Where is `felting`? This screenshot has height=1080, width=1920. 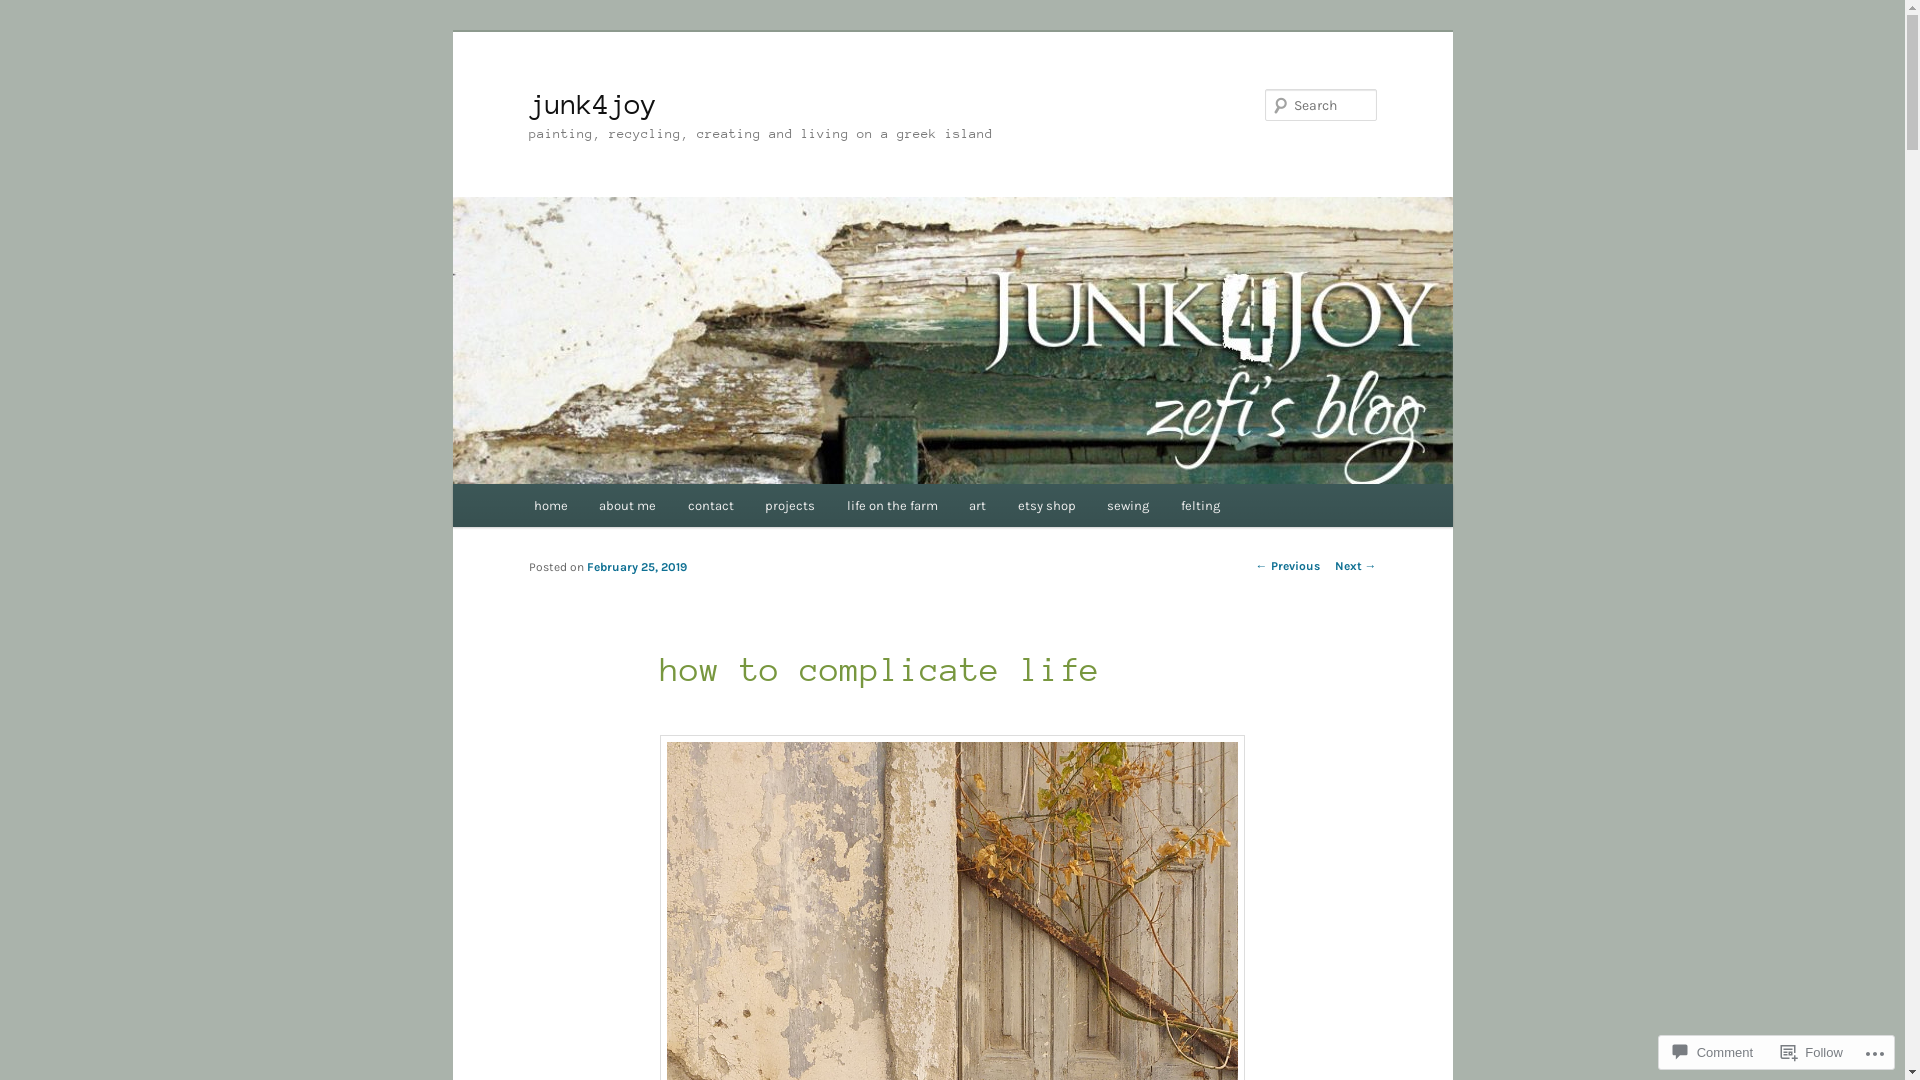
felting is located at coordinates (1200, 506).